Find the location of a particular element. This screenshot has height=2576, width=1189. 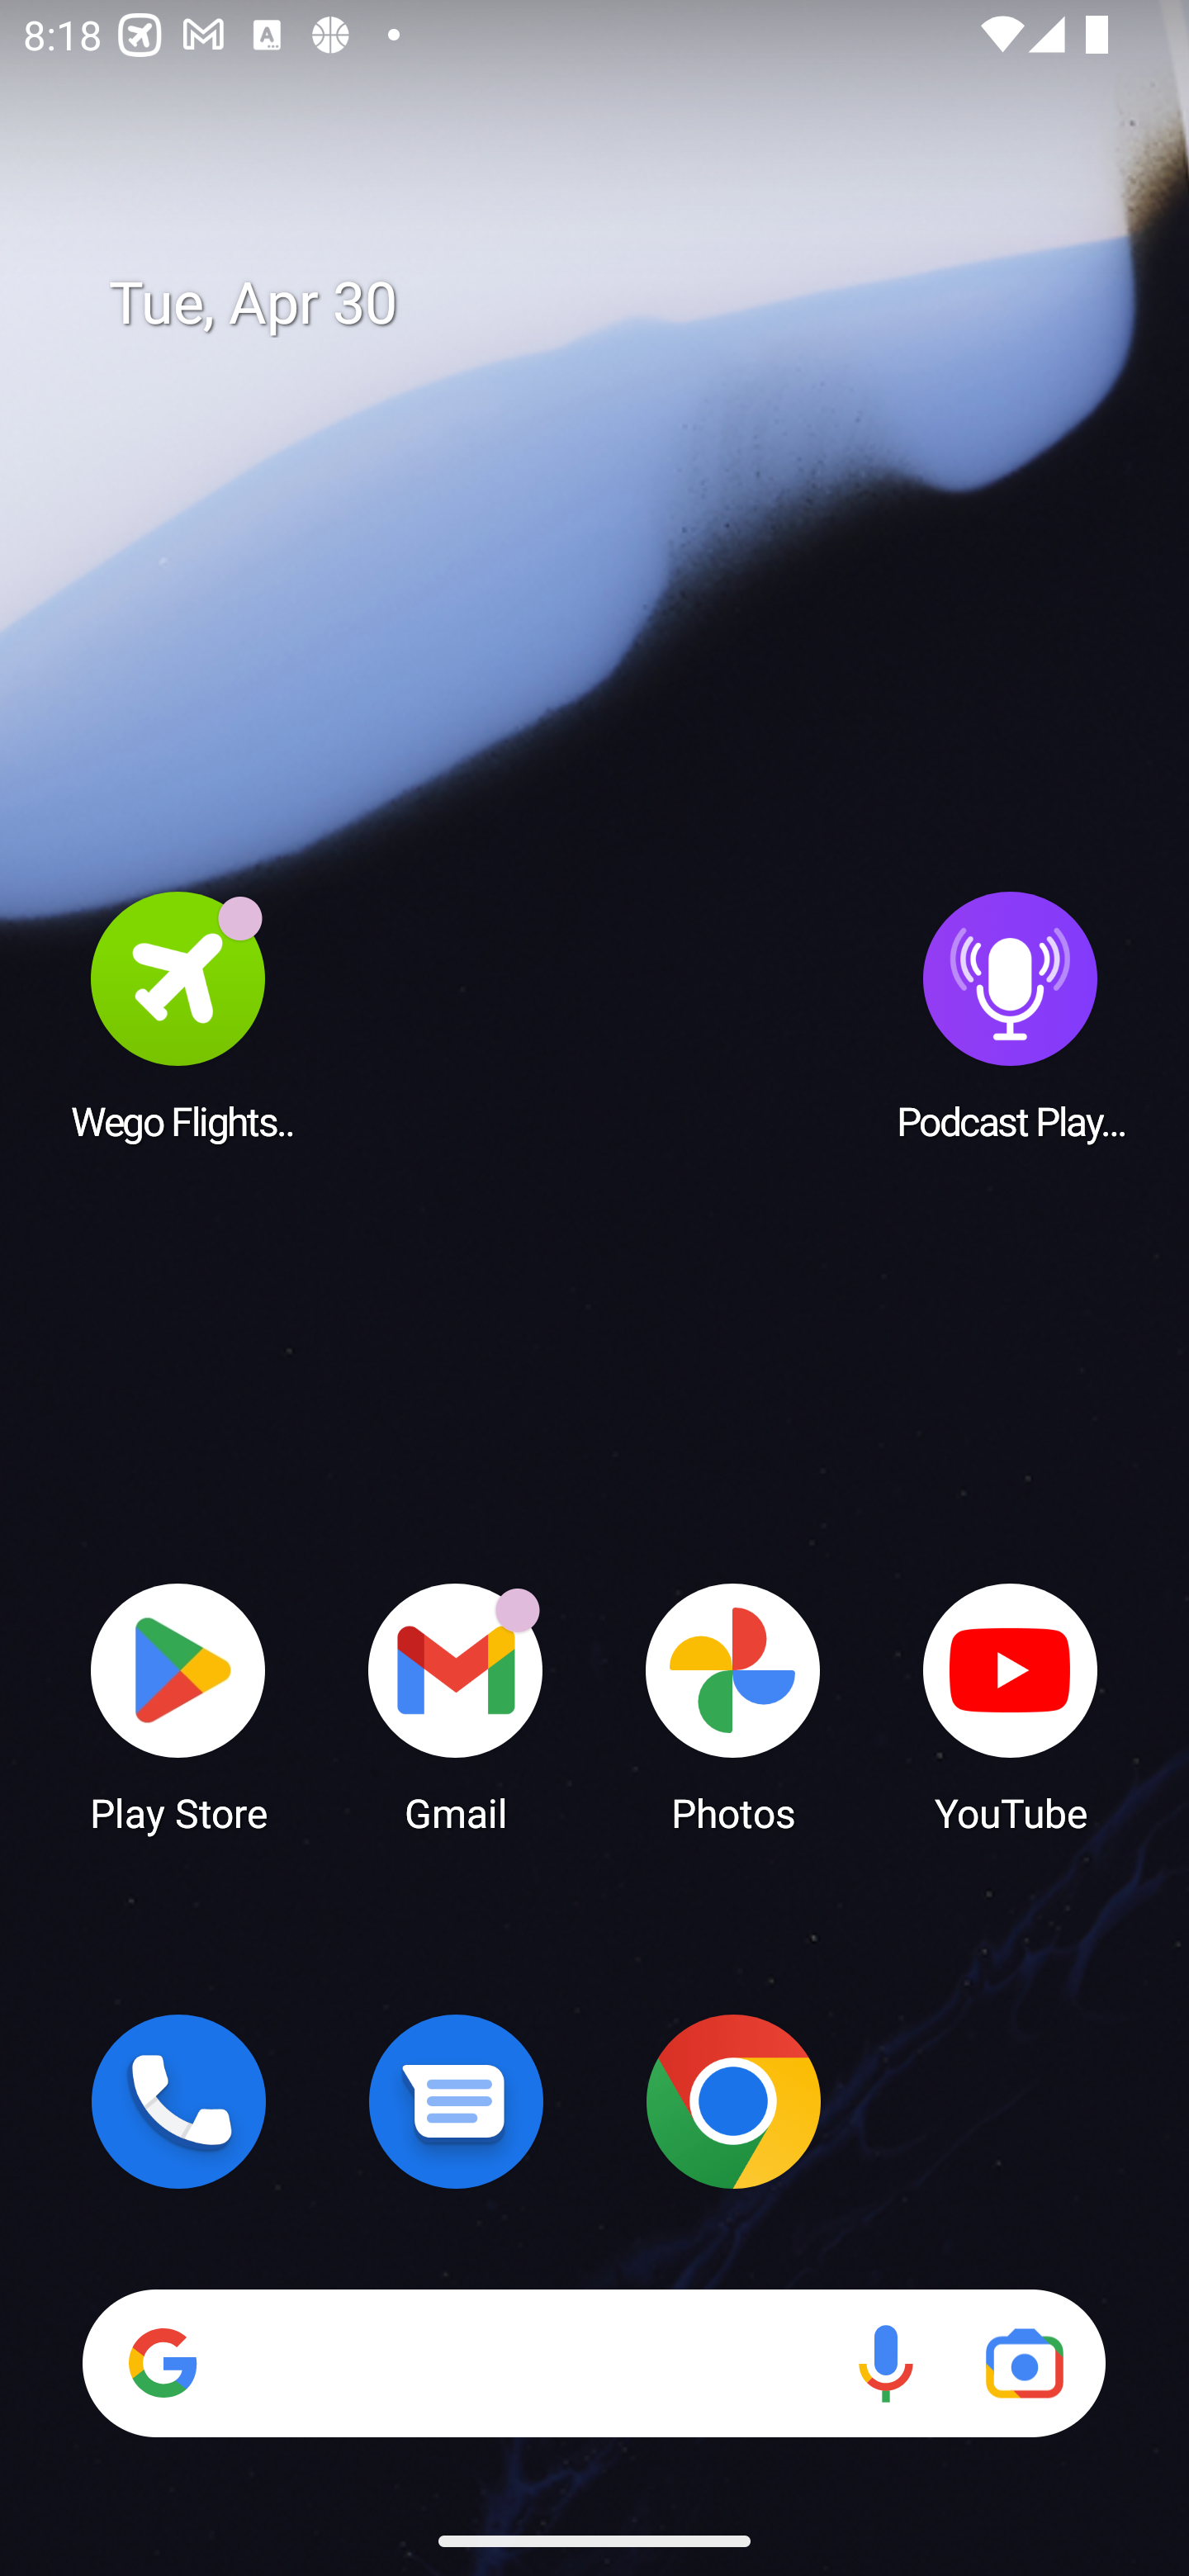

Photos is located at coordinates (733, 1706).